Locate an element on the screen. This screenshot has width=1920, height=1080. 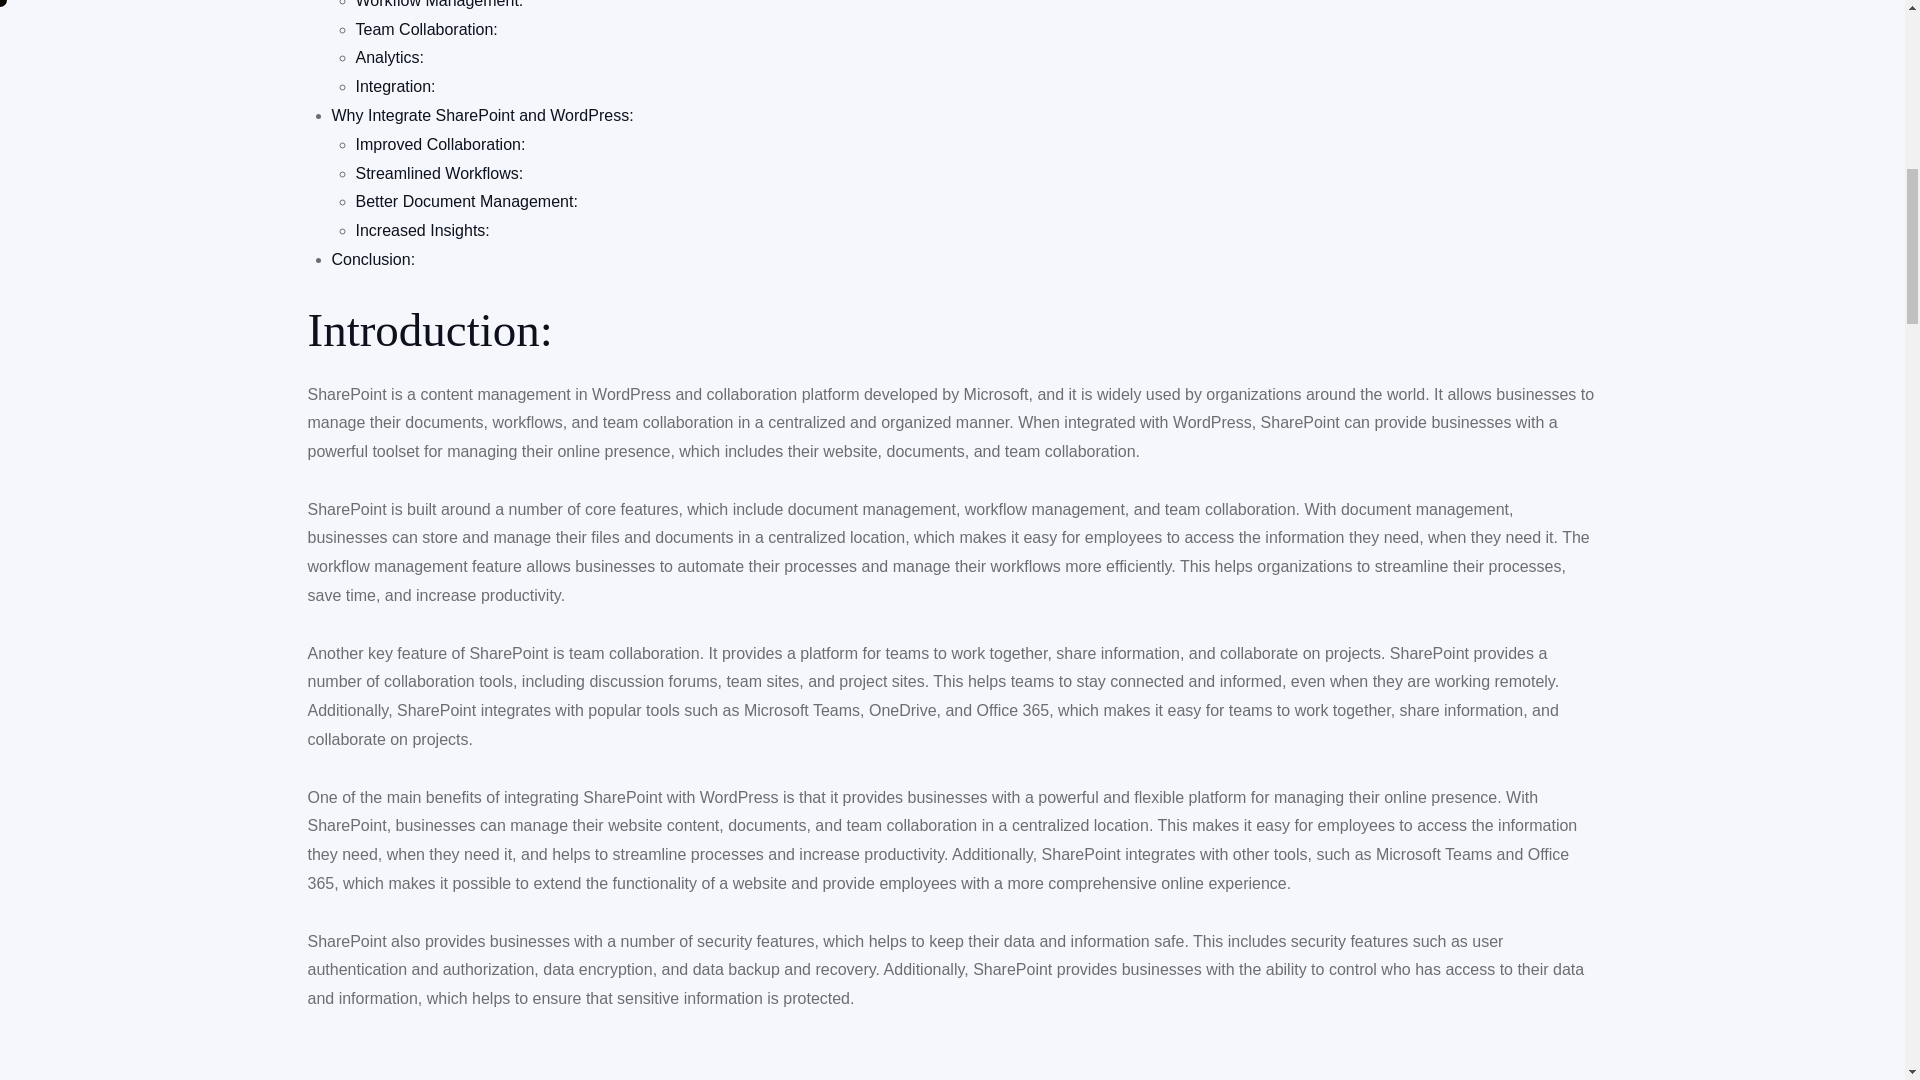
Increased Insights: is located at coordinates (422, 230).